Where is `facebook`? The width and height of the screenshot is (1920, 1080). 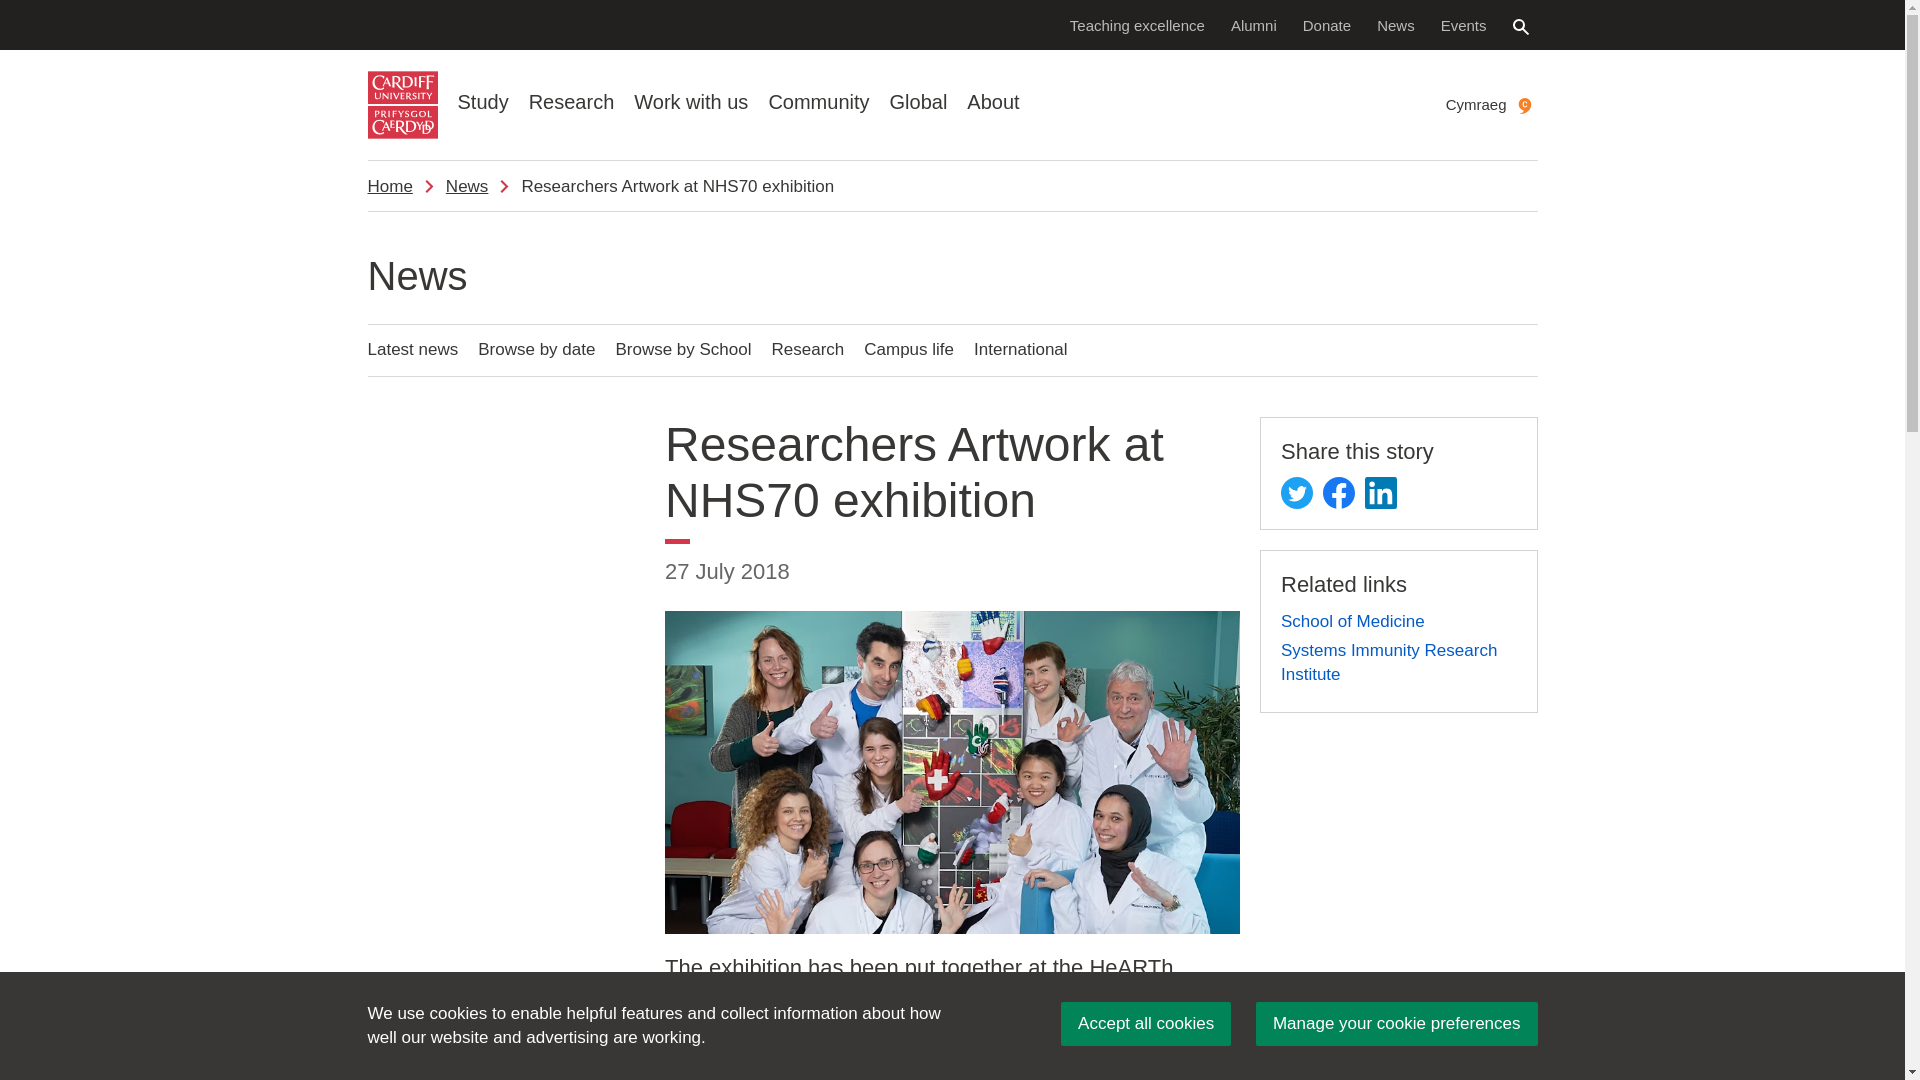
facebook is located at coordinates (1338, 492).